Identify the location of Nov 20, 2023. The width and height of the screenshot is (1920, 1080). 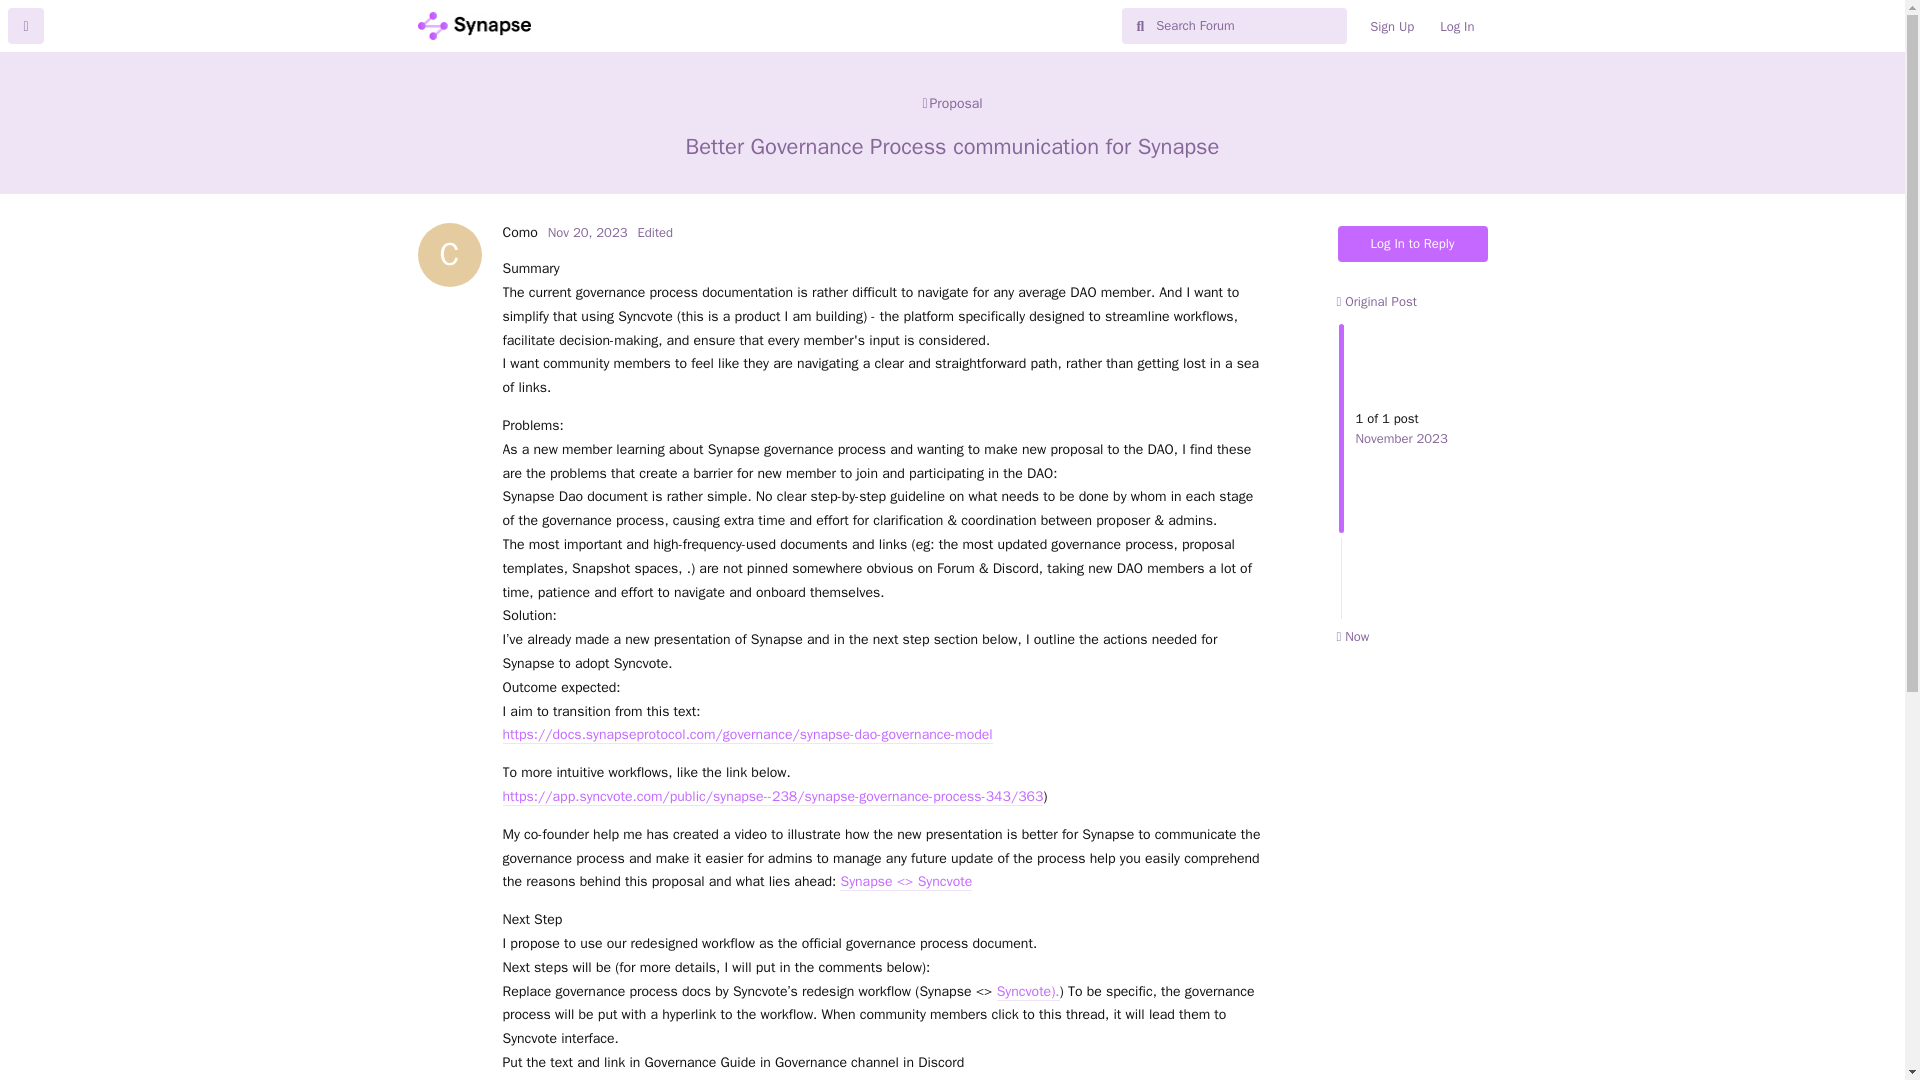
(519, 232).